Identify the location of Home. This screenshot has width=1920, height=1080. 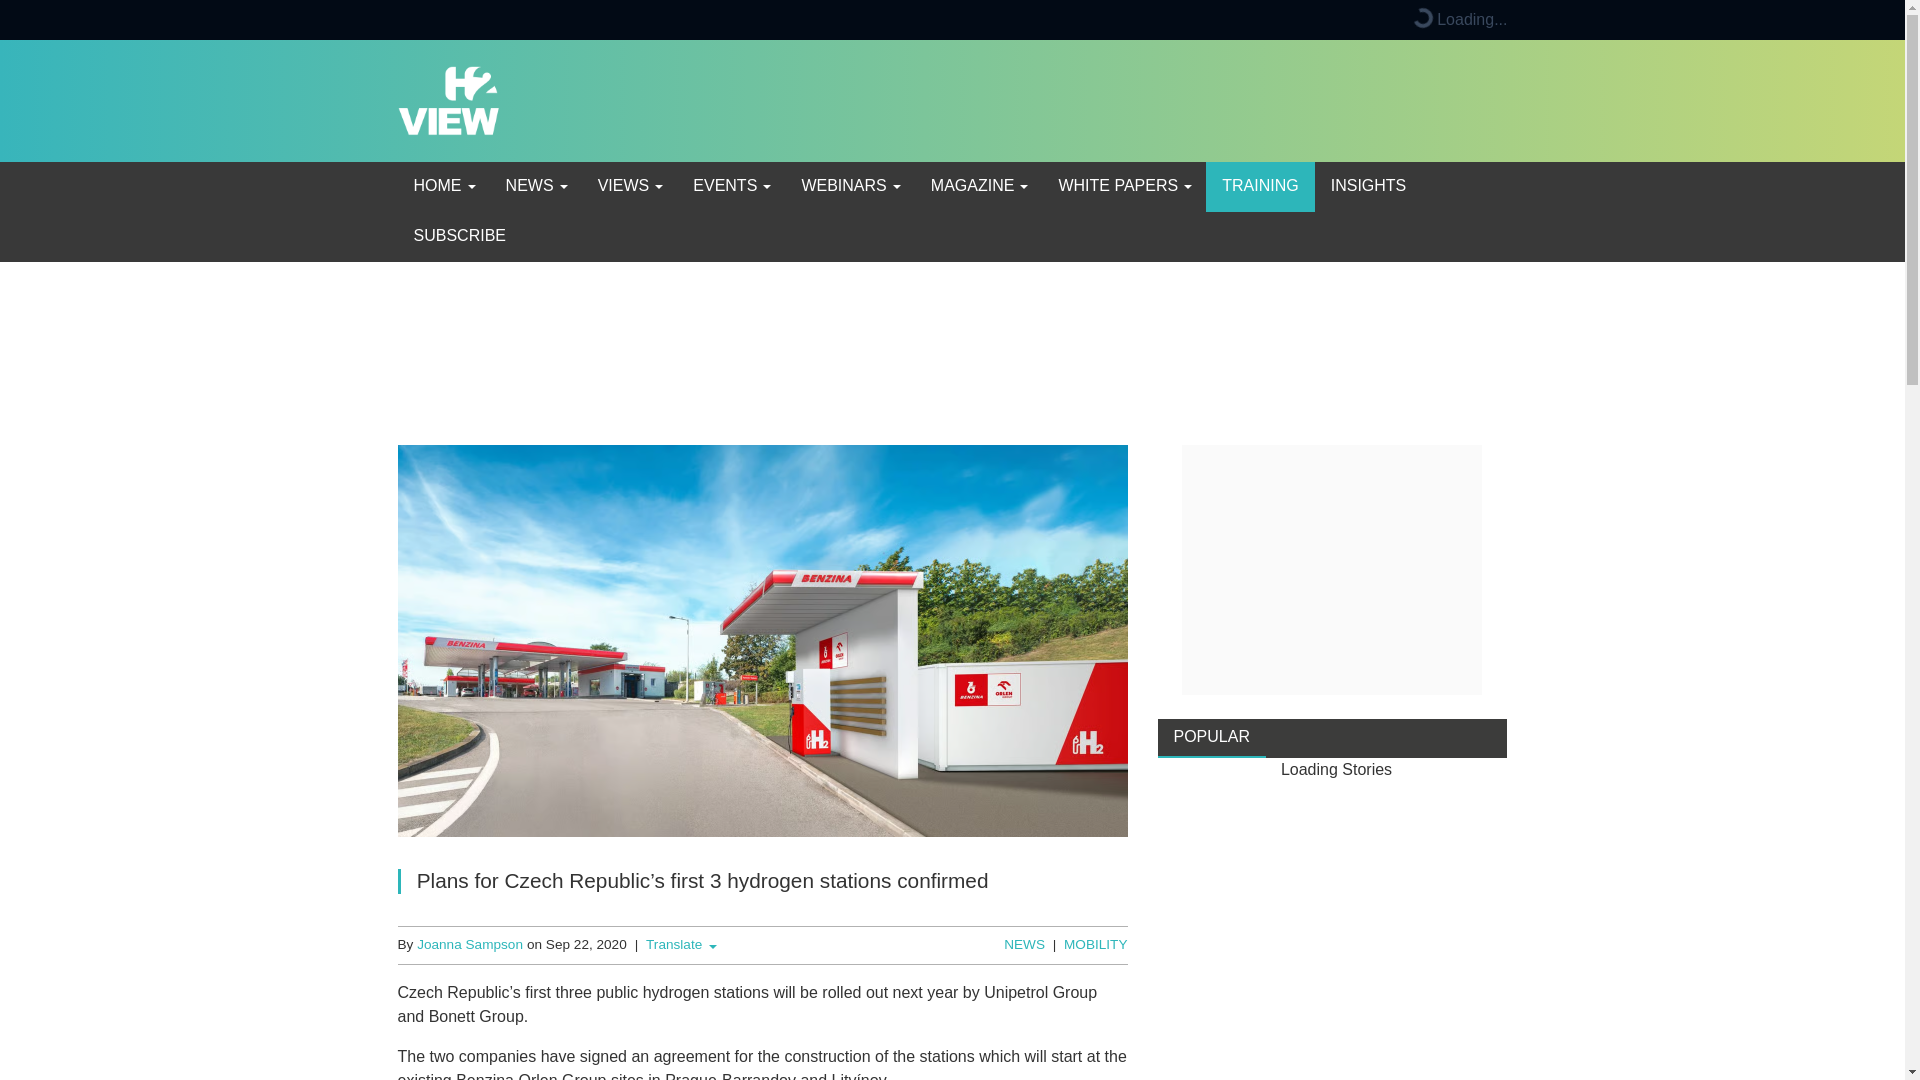
(443, 186).